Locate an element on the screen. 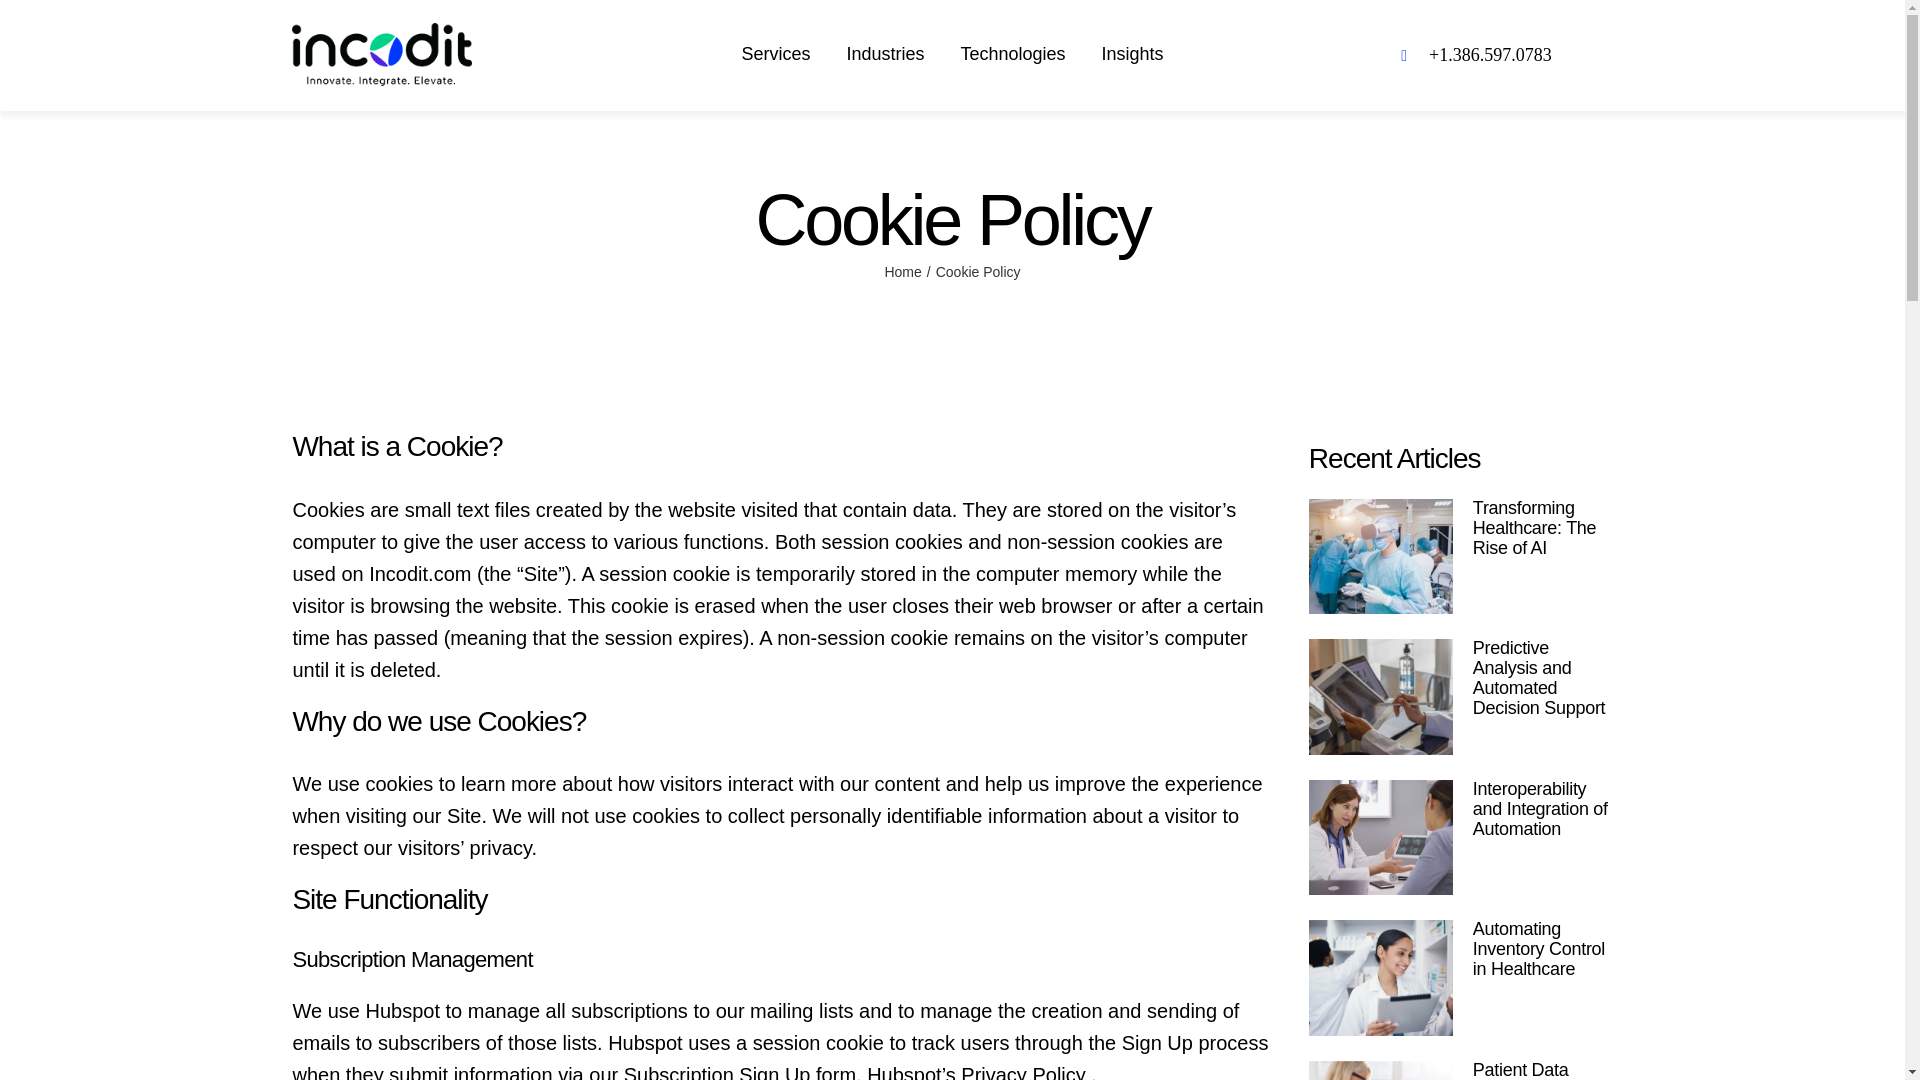 This screenshot has width=1920, height=1080. Home is located at coordinates (902, 271).